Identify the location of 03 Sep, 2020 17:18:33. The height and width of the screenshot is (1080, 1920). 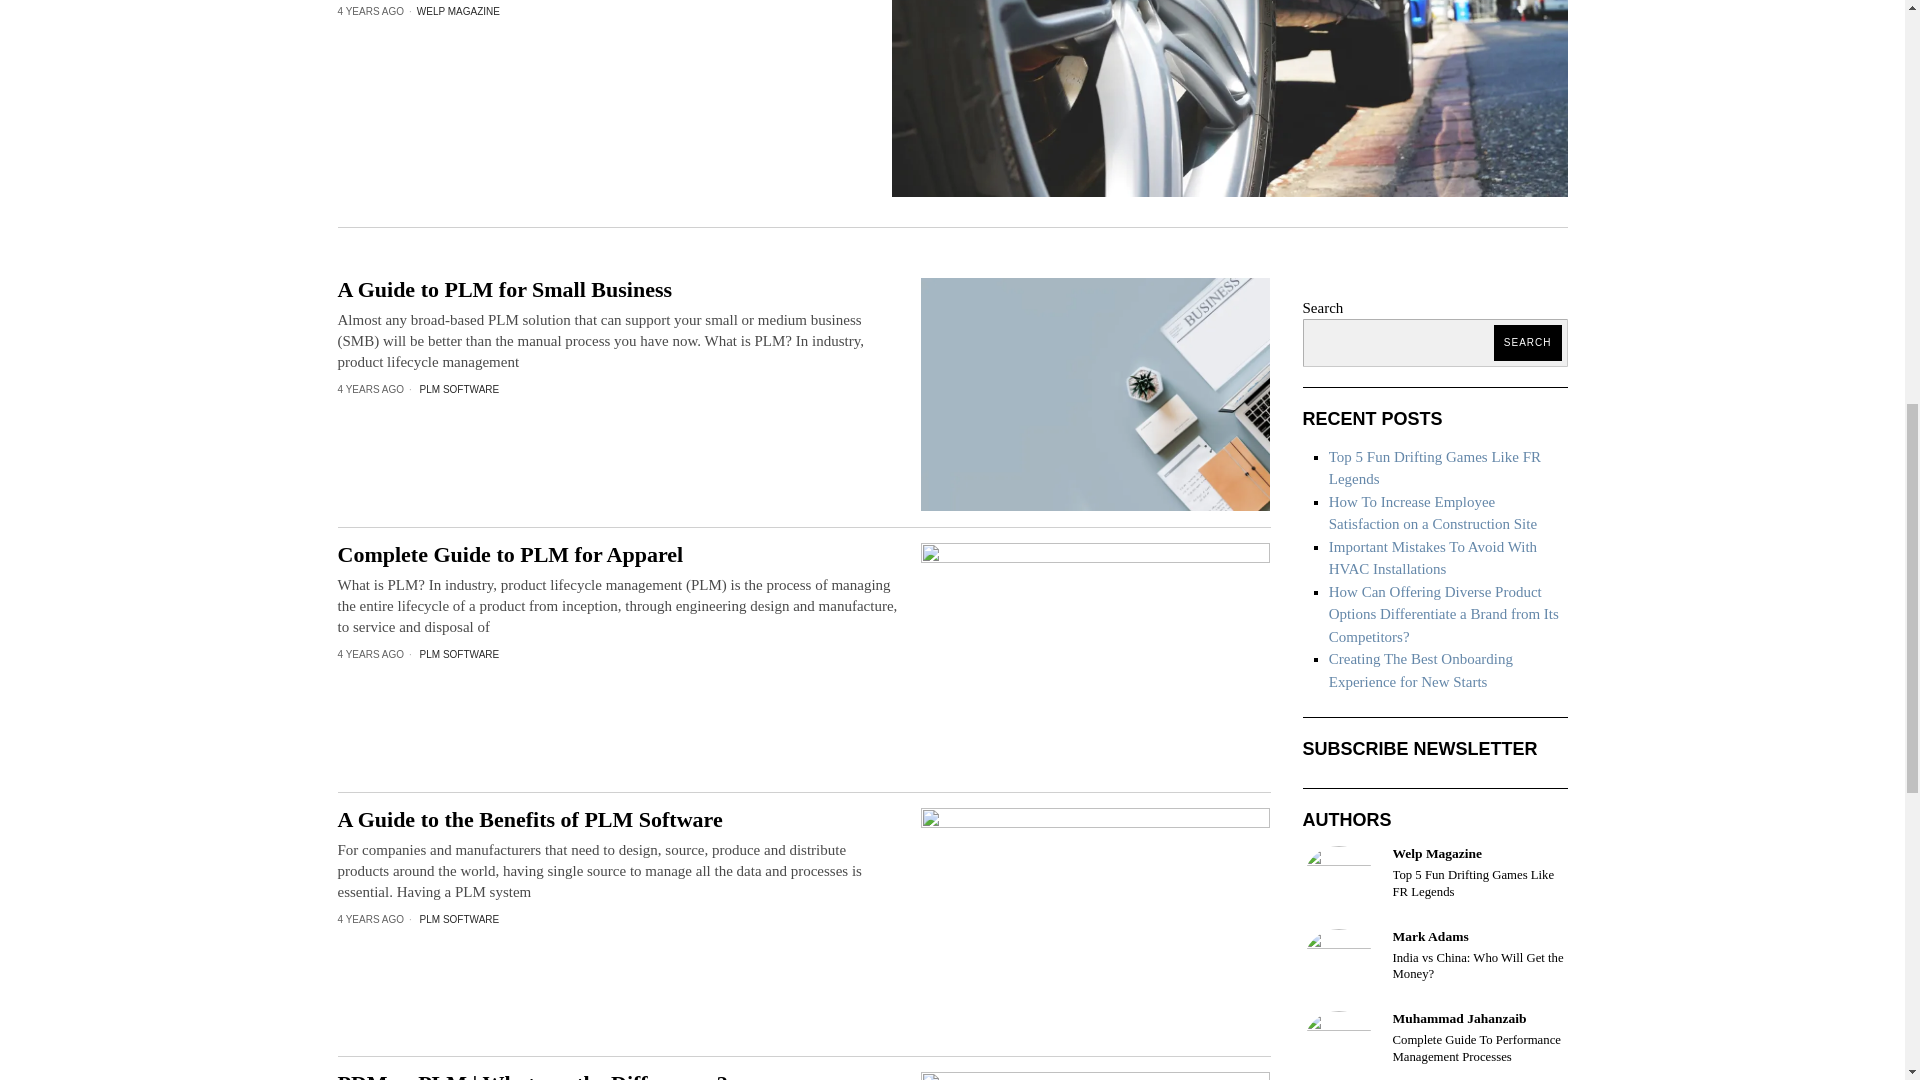
(371, 12).